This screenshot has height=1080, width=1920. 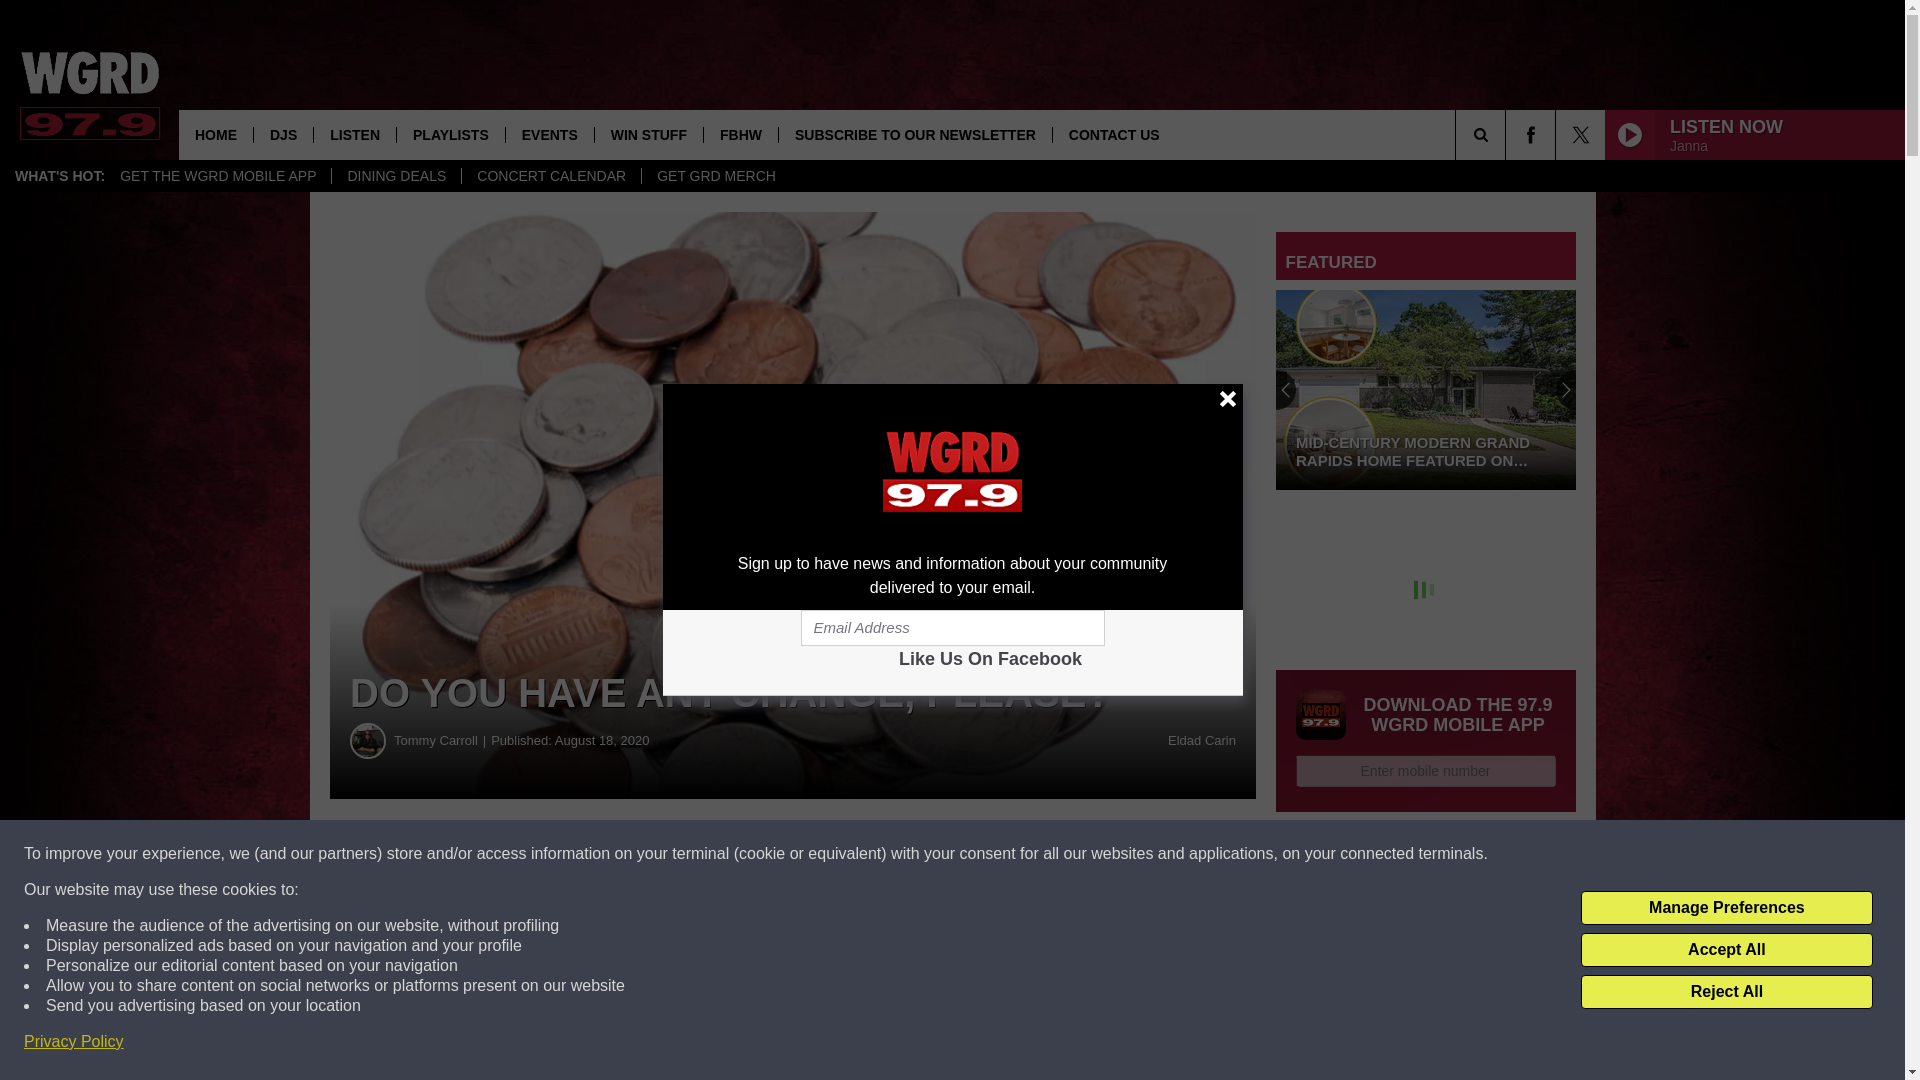 I want to click on GET THE WGRD MOBILE APP, so click(x=218, y=176).